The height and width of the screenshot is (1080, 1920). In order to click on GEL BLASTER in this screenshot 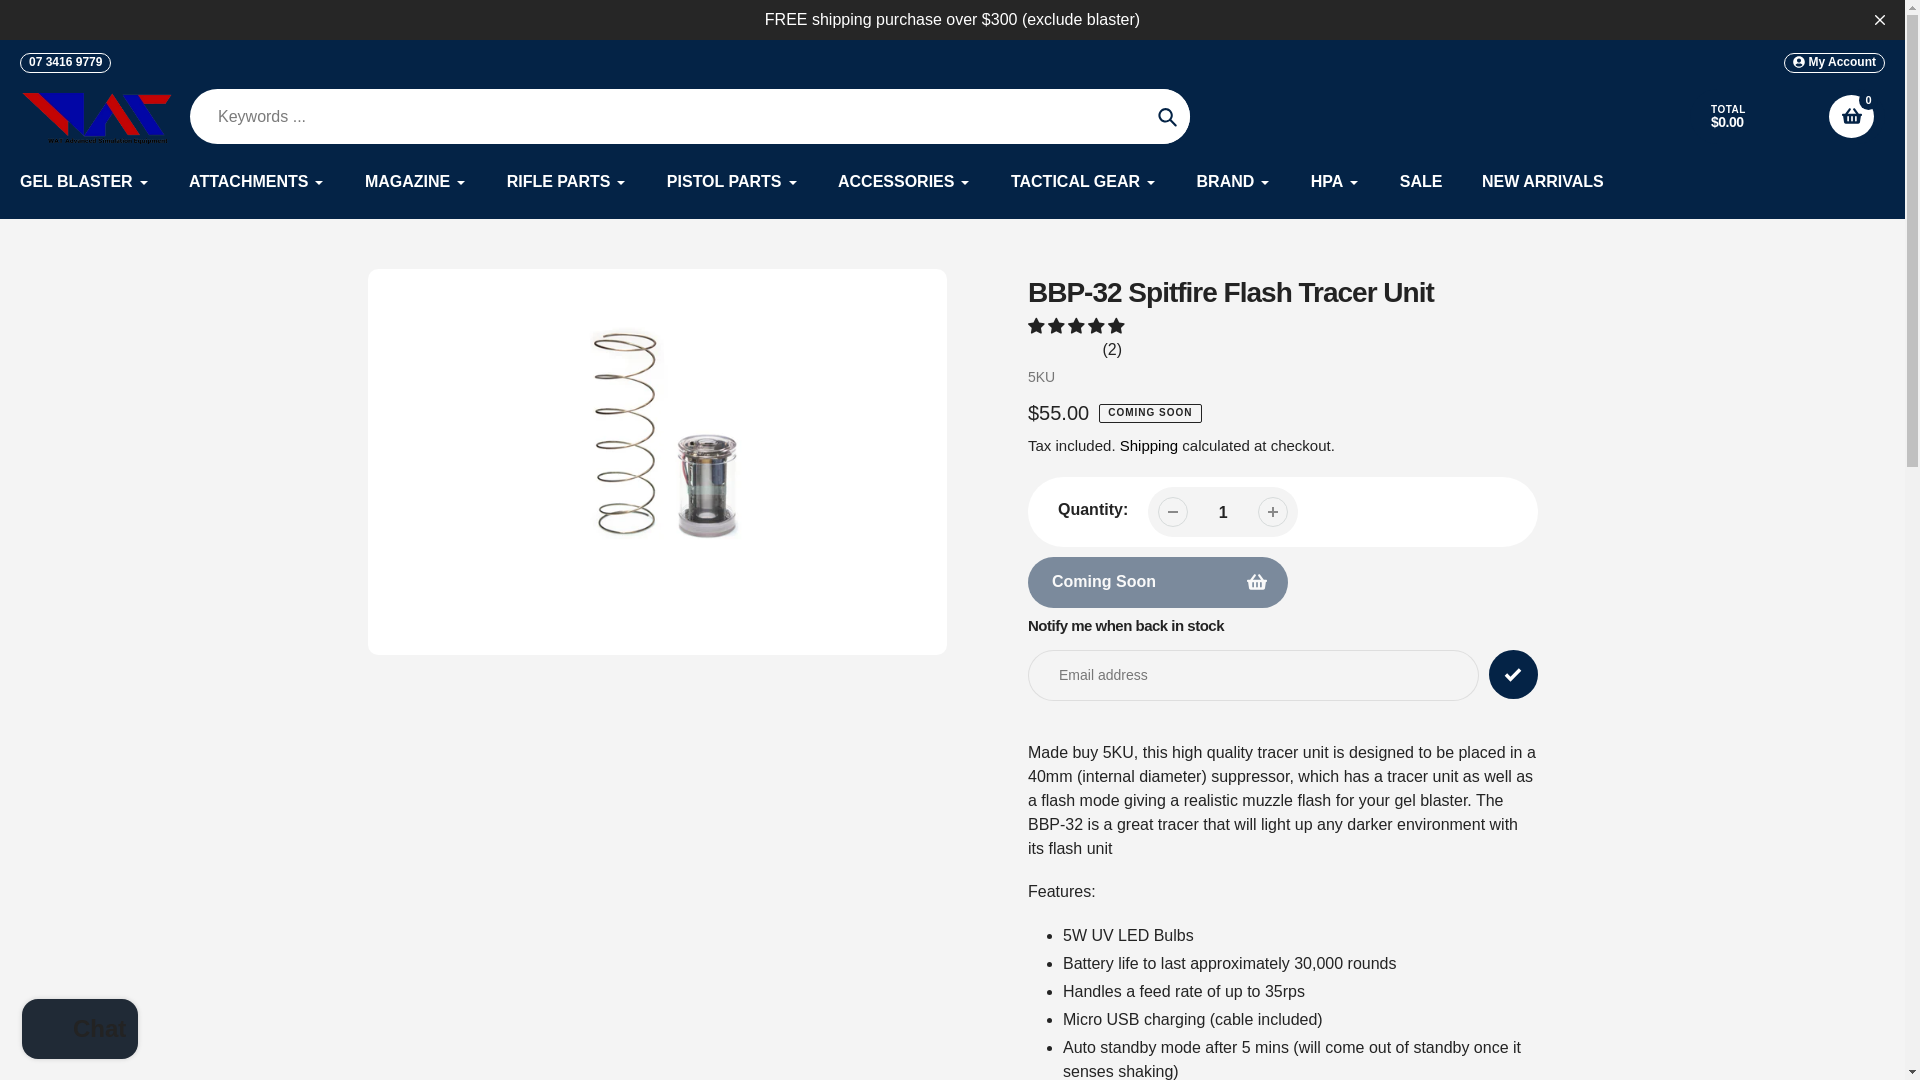, I will do `click(84, 182)`.